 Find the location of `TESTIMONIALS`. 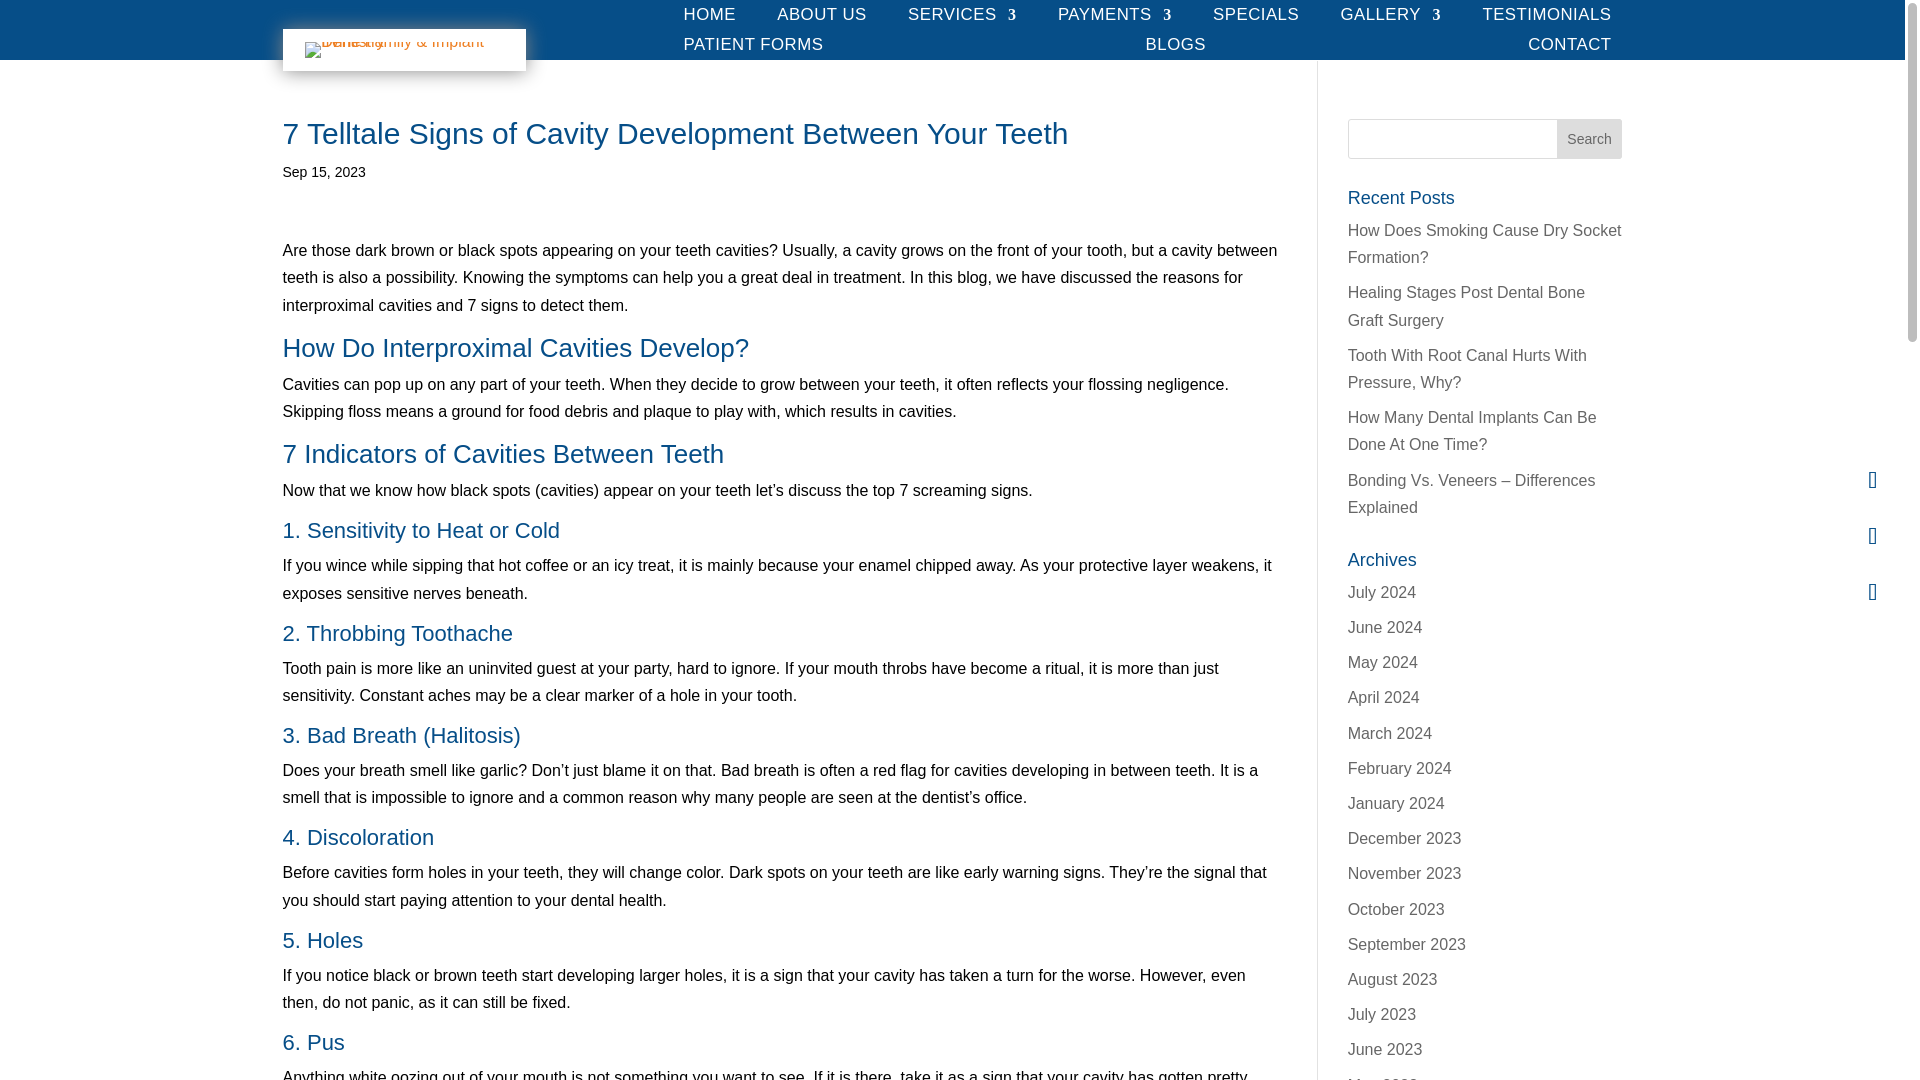

TESTIMONIALS is located at coordinates (1546, 18).